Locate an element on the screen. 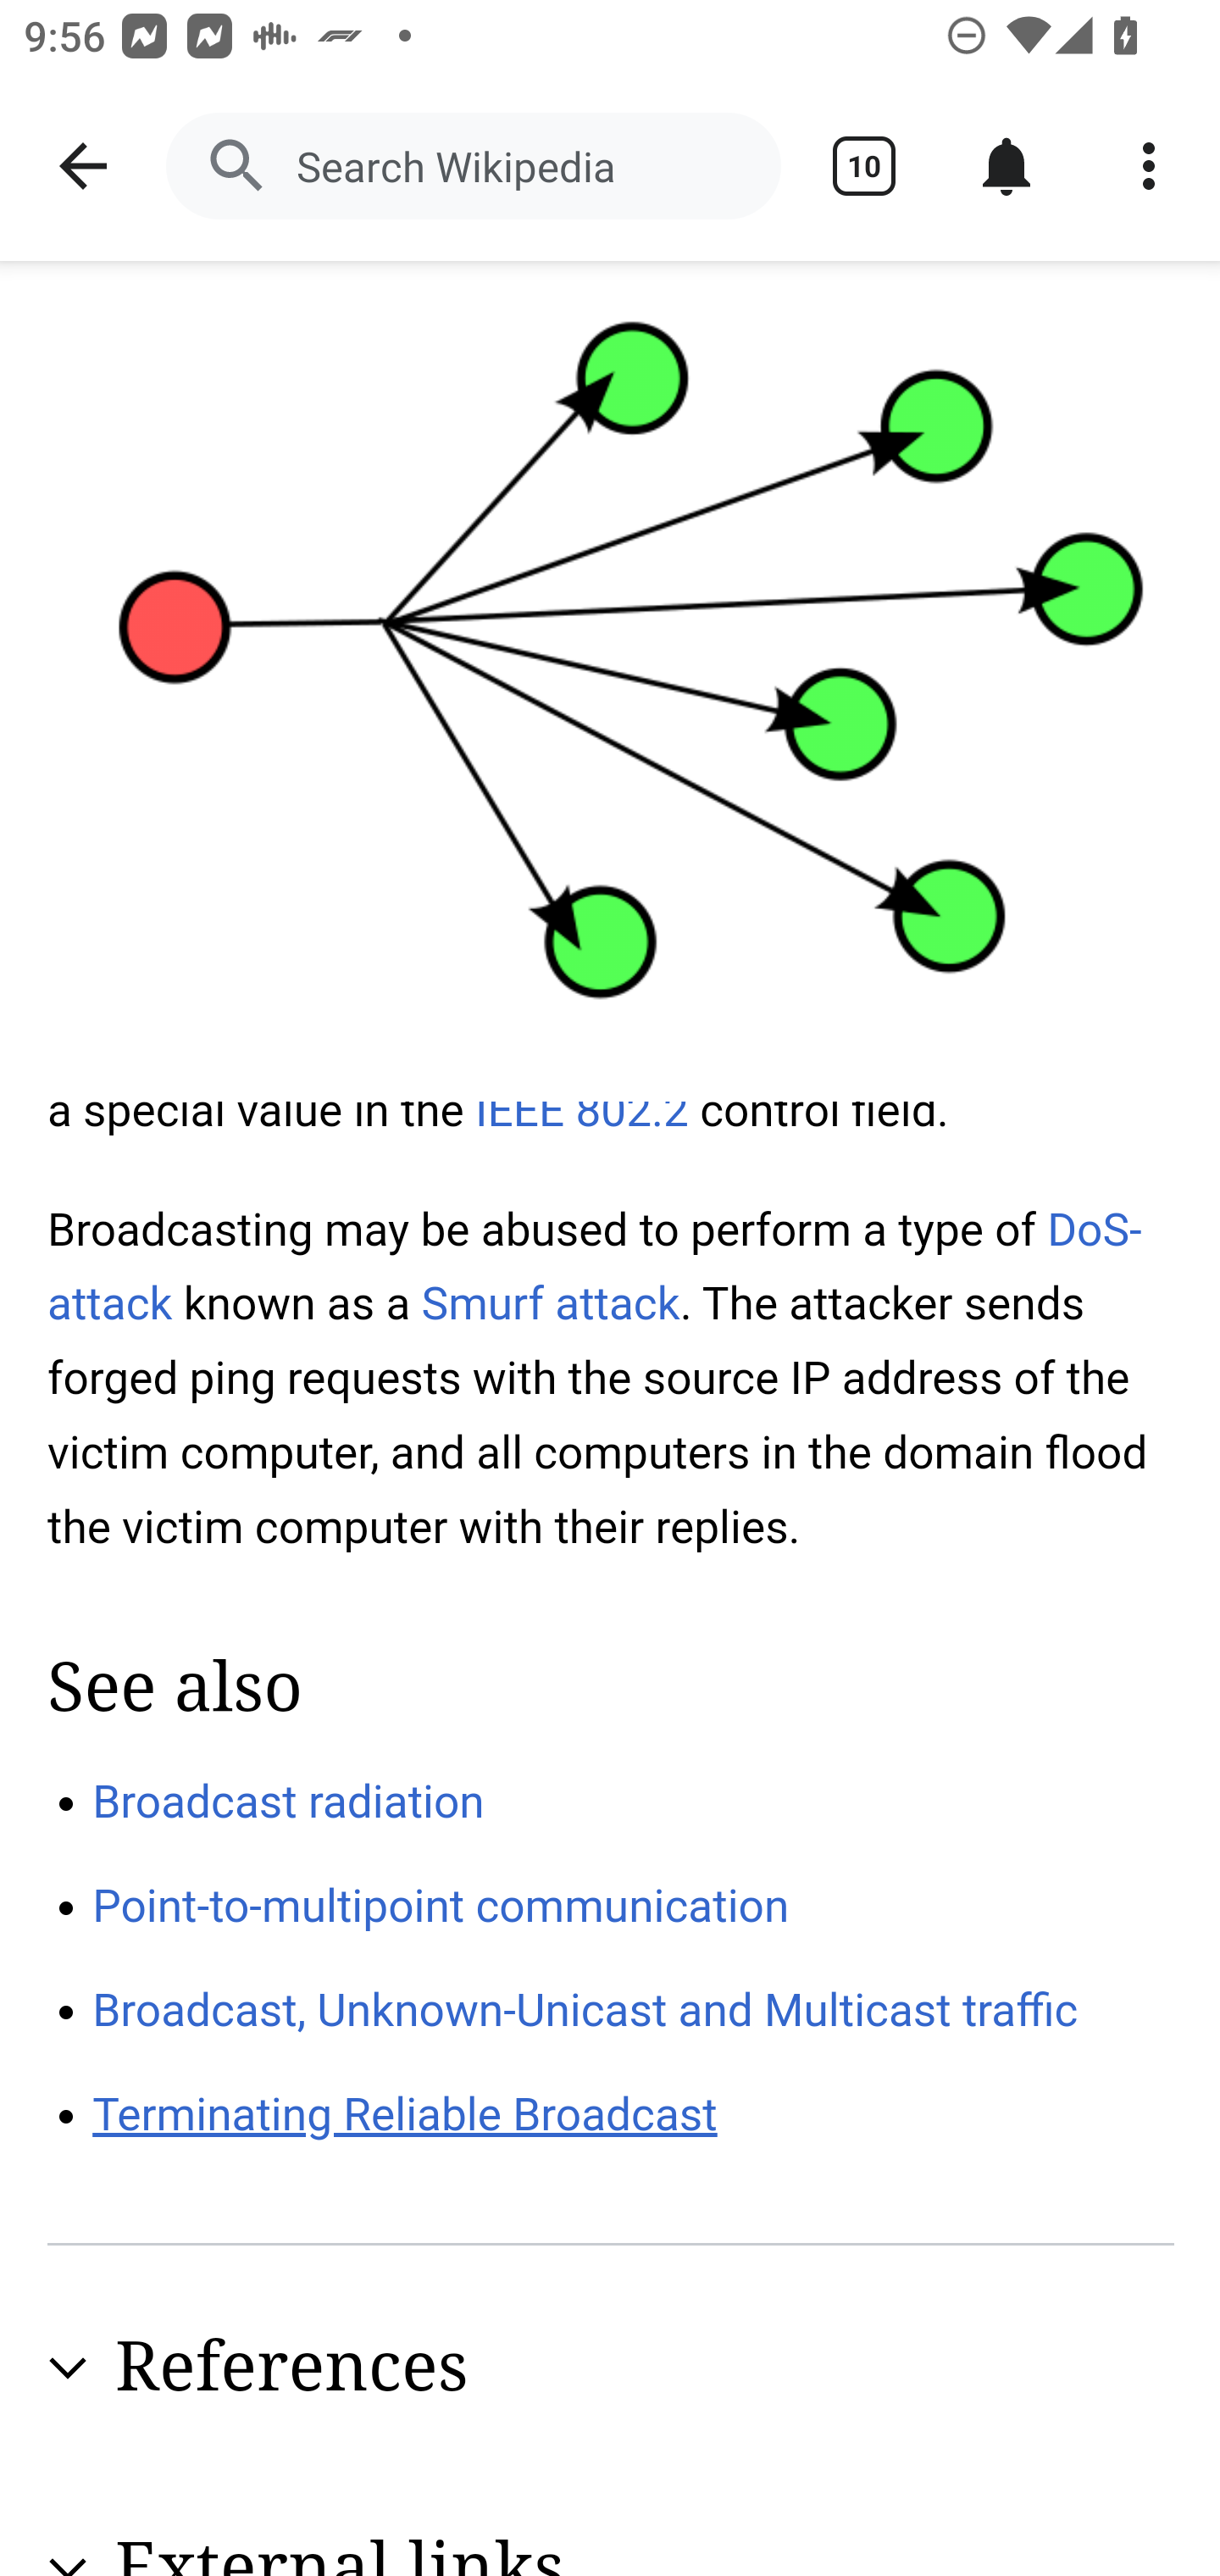 The image size is (1220, 2576). Navigate up is located at coordinates (83, 166).